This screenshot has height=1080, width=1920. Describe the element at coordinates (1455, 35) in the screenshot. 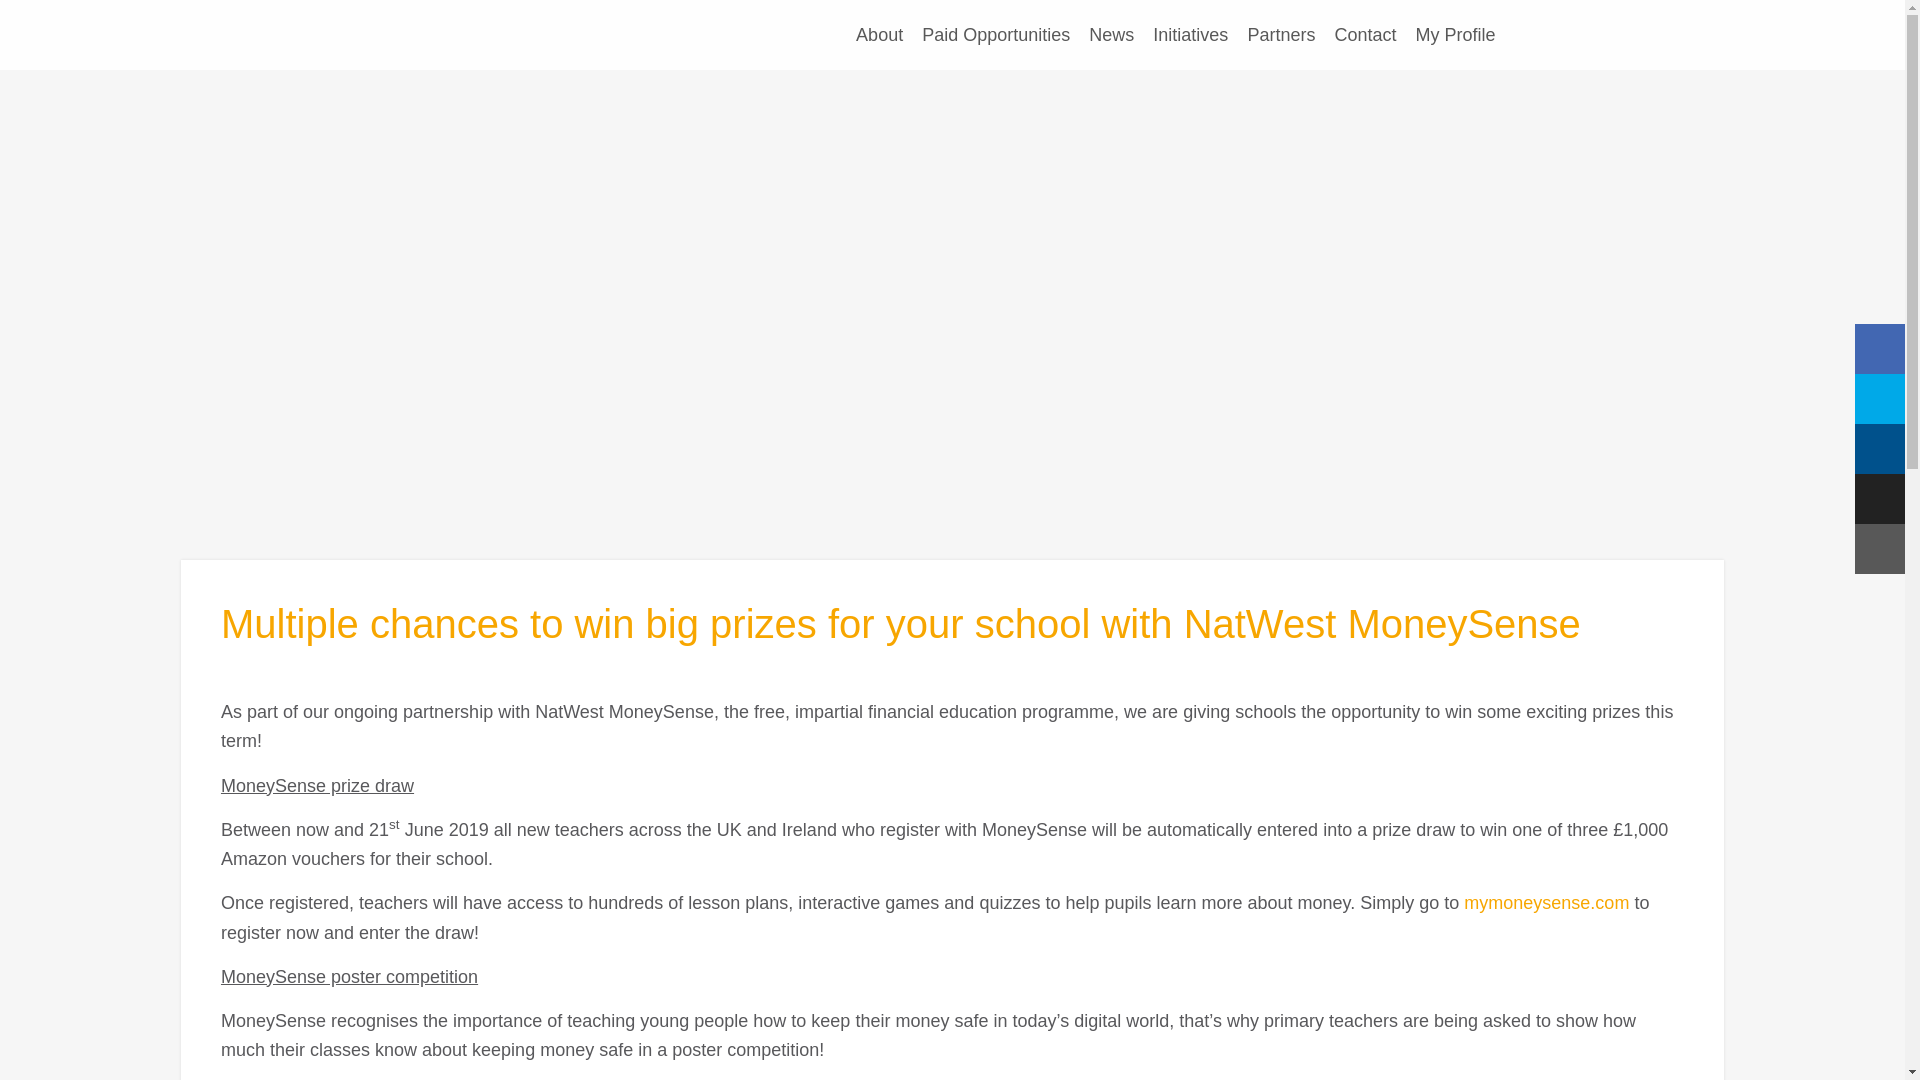

I see `My Profile` at that location.